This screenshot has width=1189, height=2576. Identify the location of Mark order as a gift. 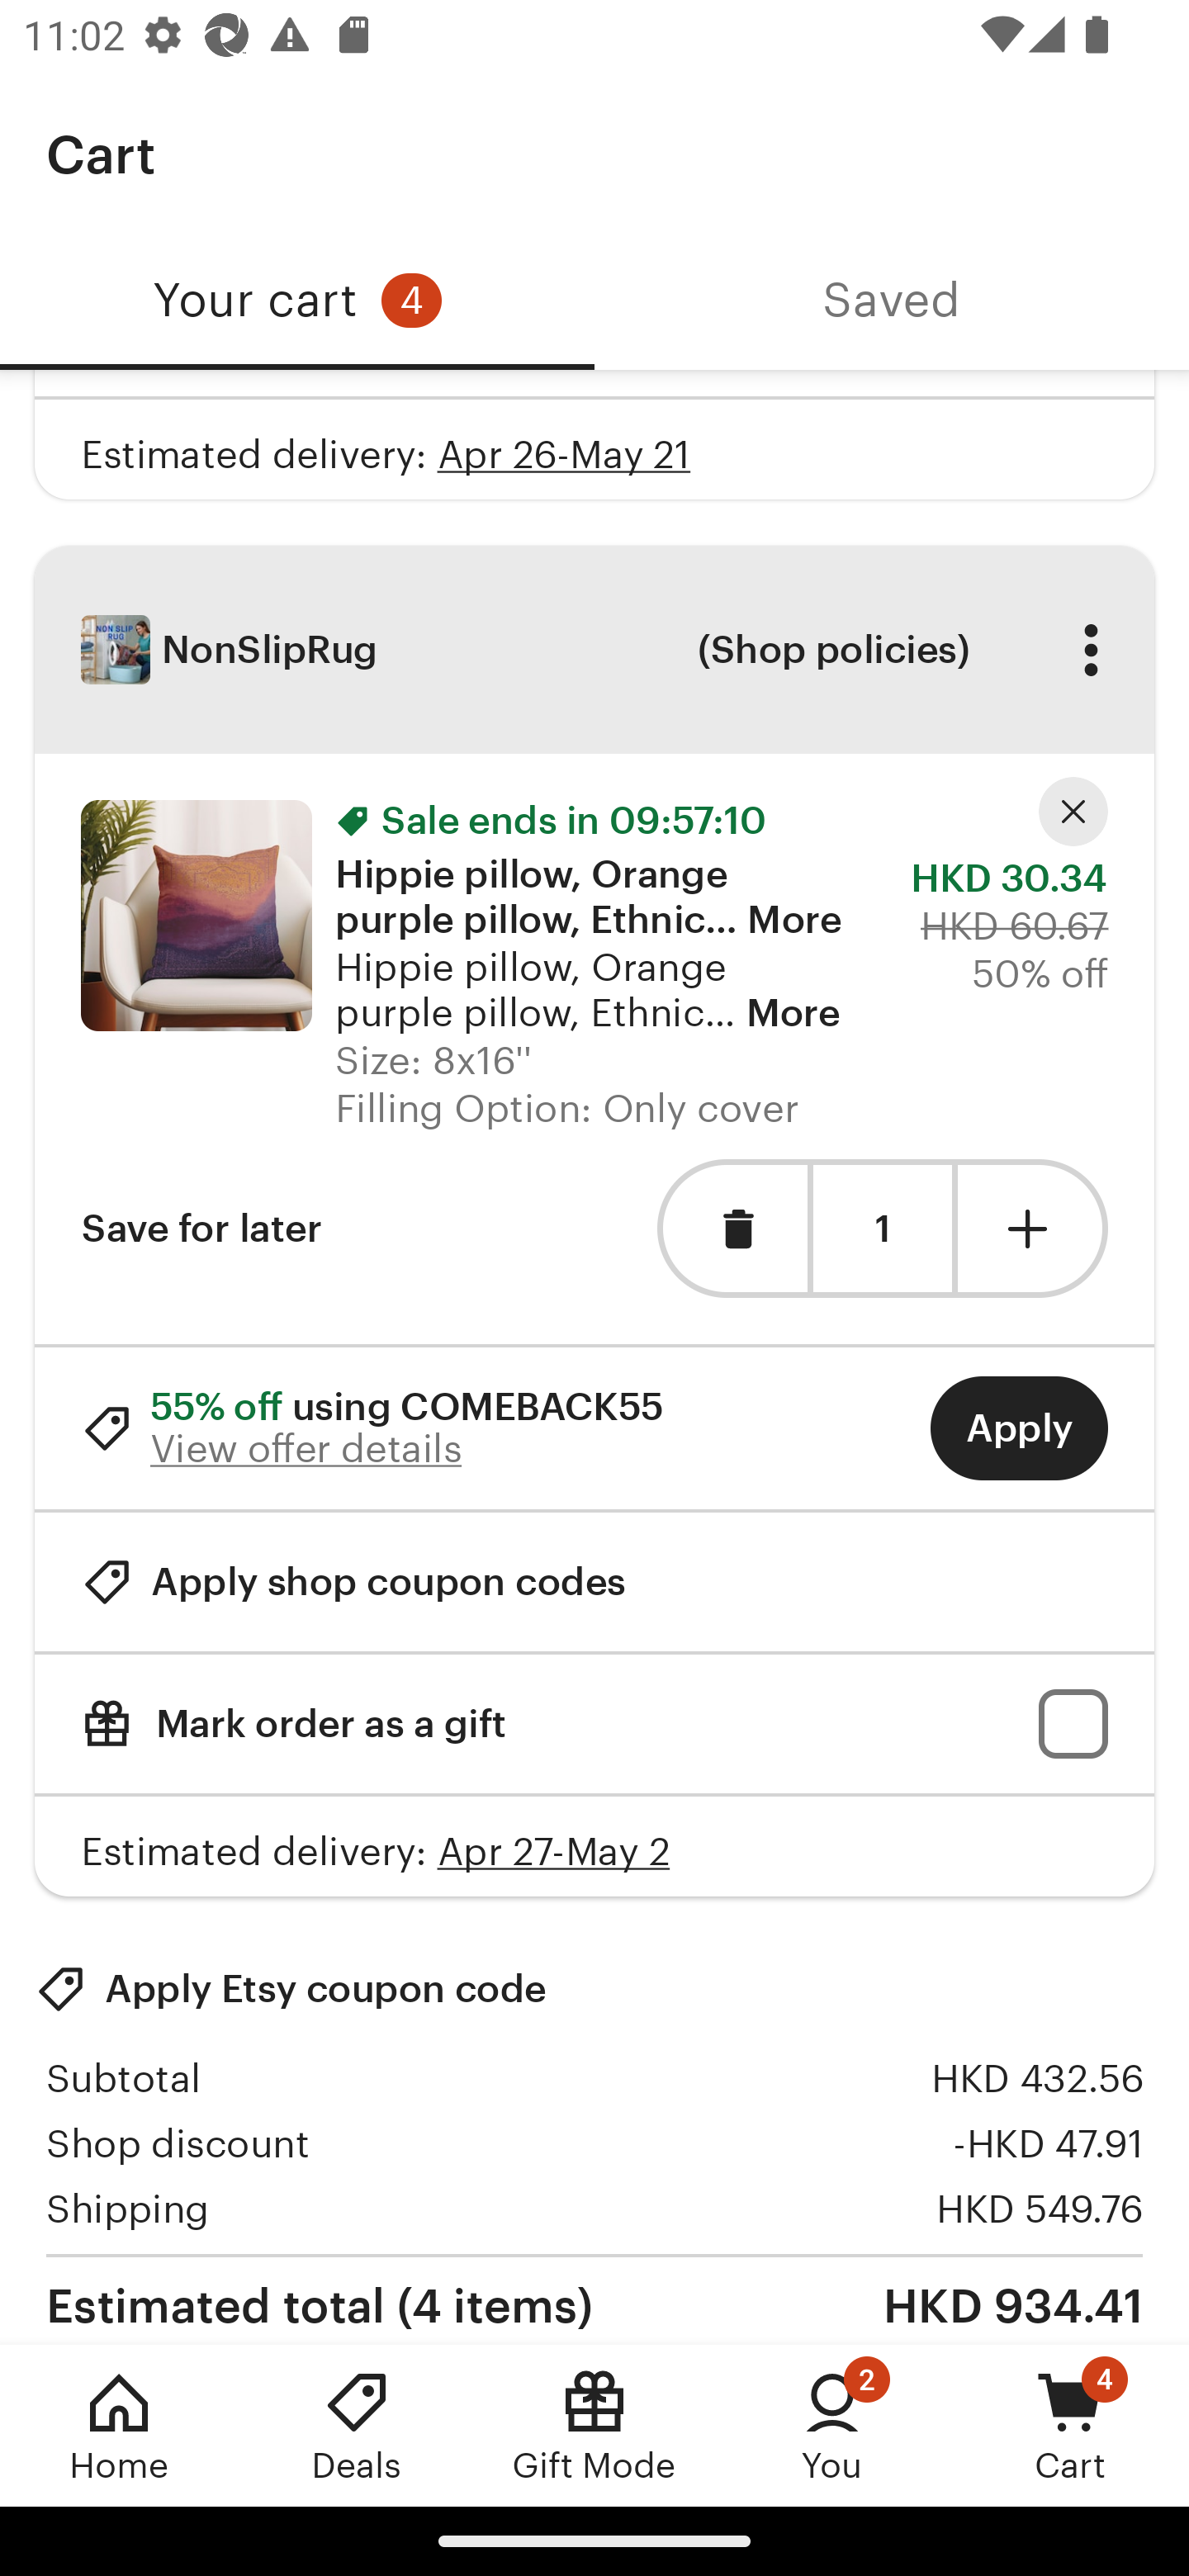
(594, 1723).